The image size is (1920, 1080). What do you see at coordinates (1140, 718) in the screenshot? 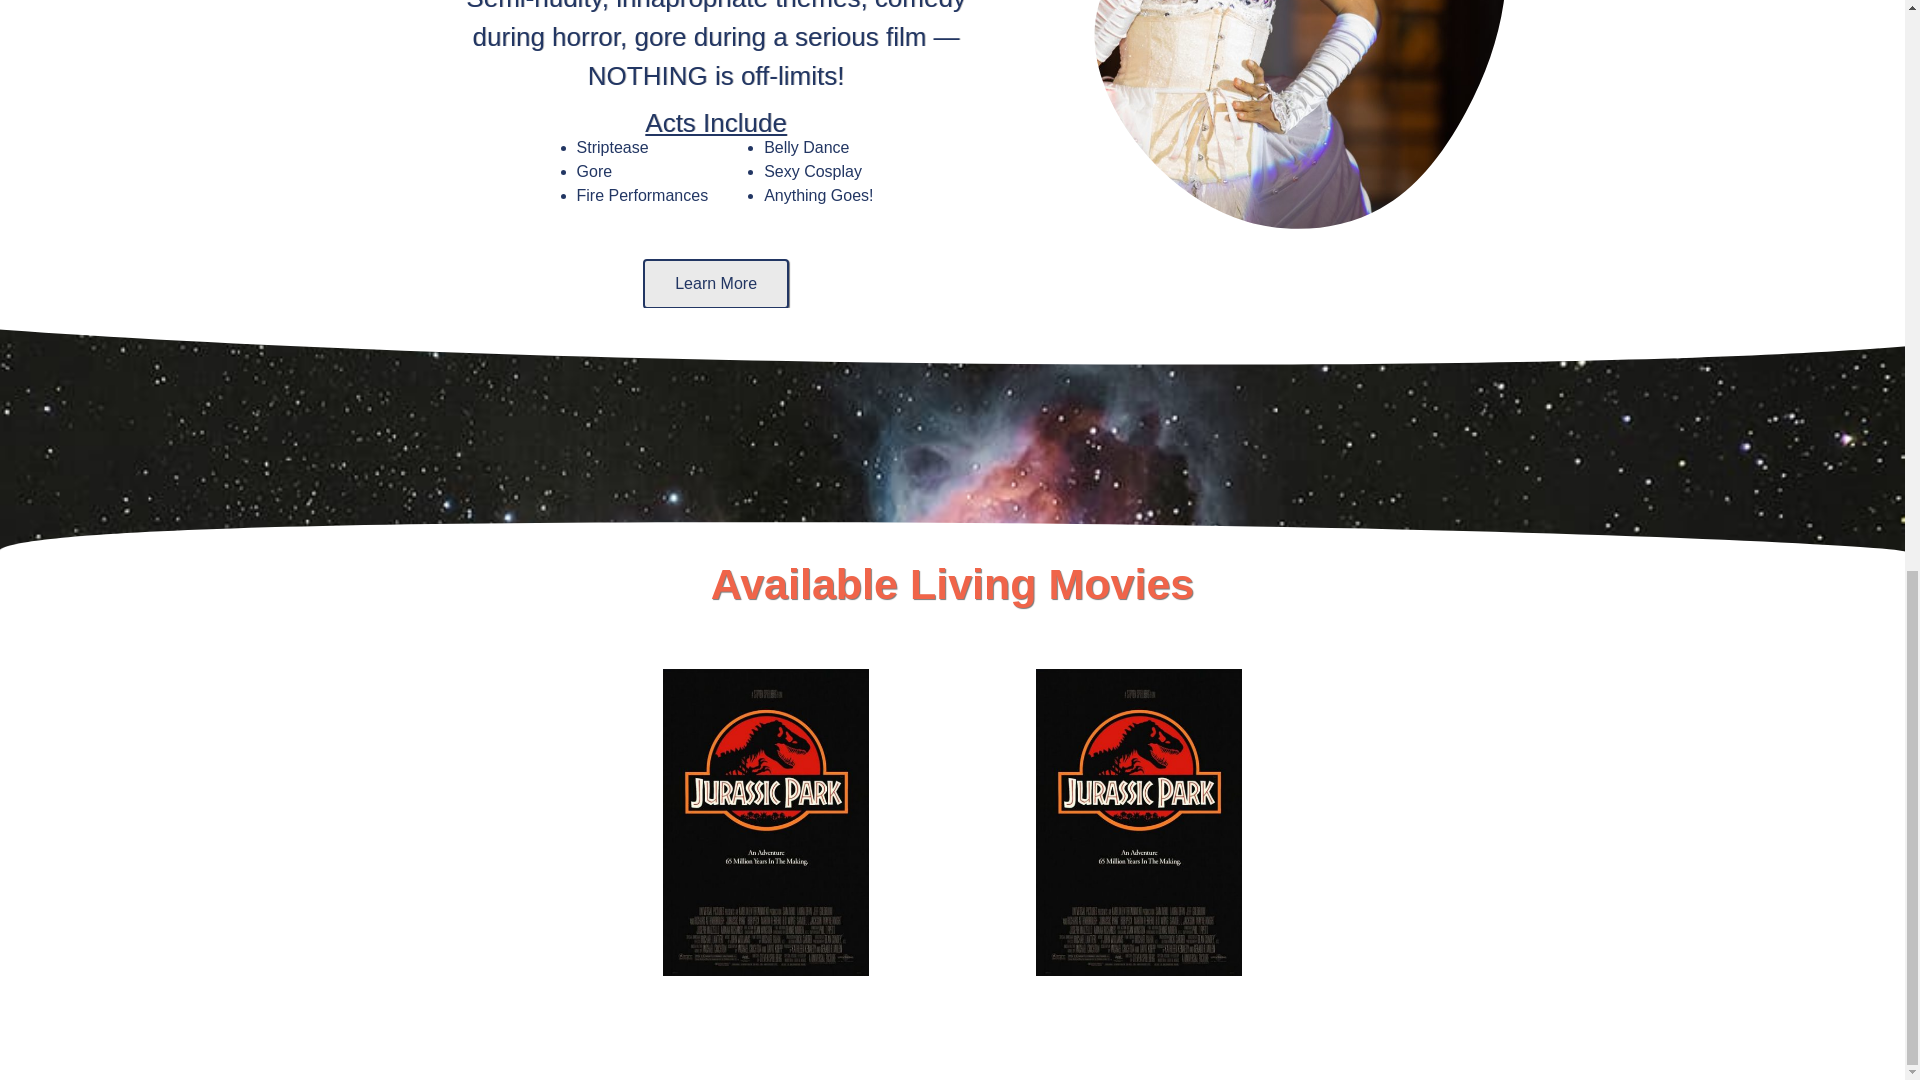
I see `Click Here` at bounding box center [1140, 718].